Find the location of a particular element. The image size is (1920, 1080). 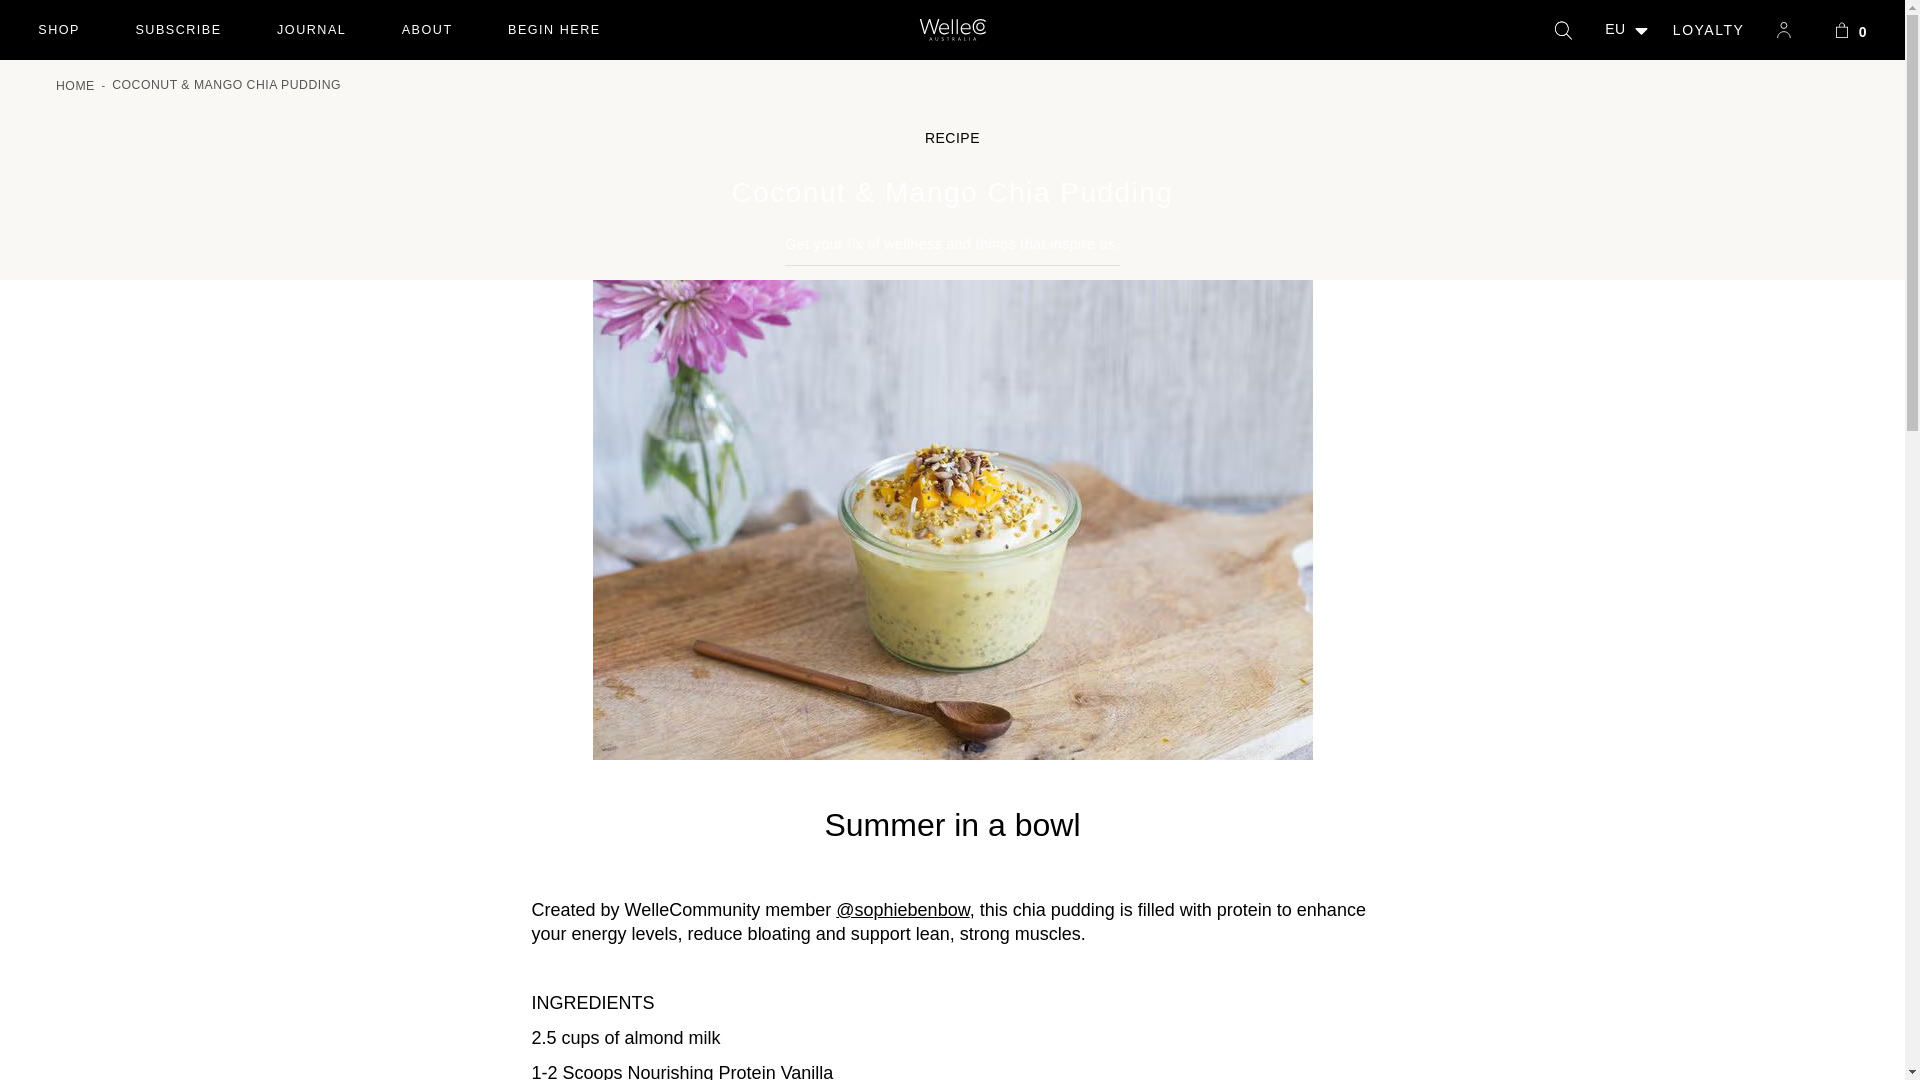

WelleCo EU is located at coordinates (310, 30).